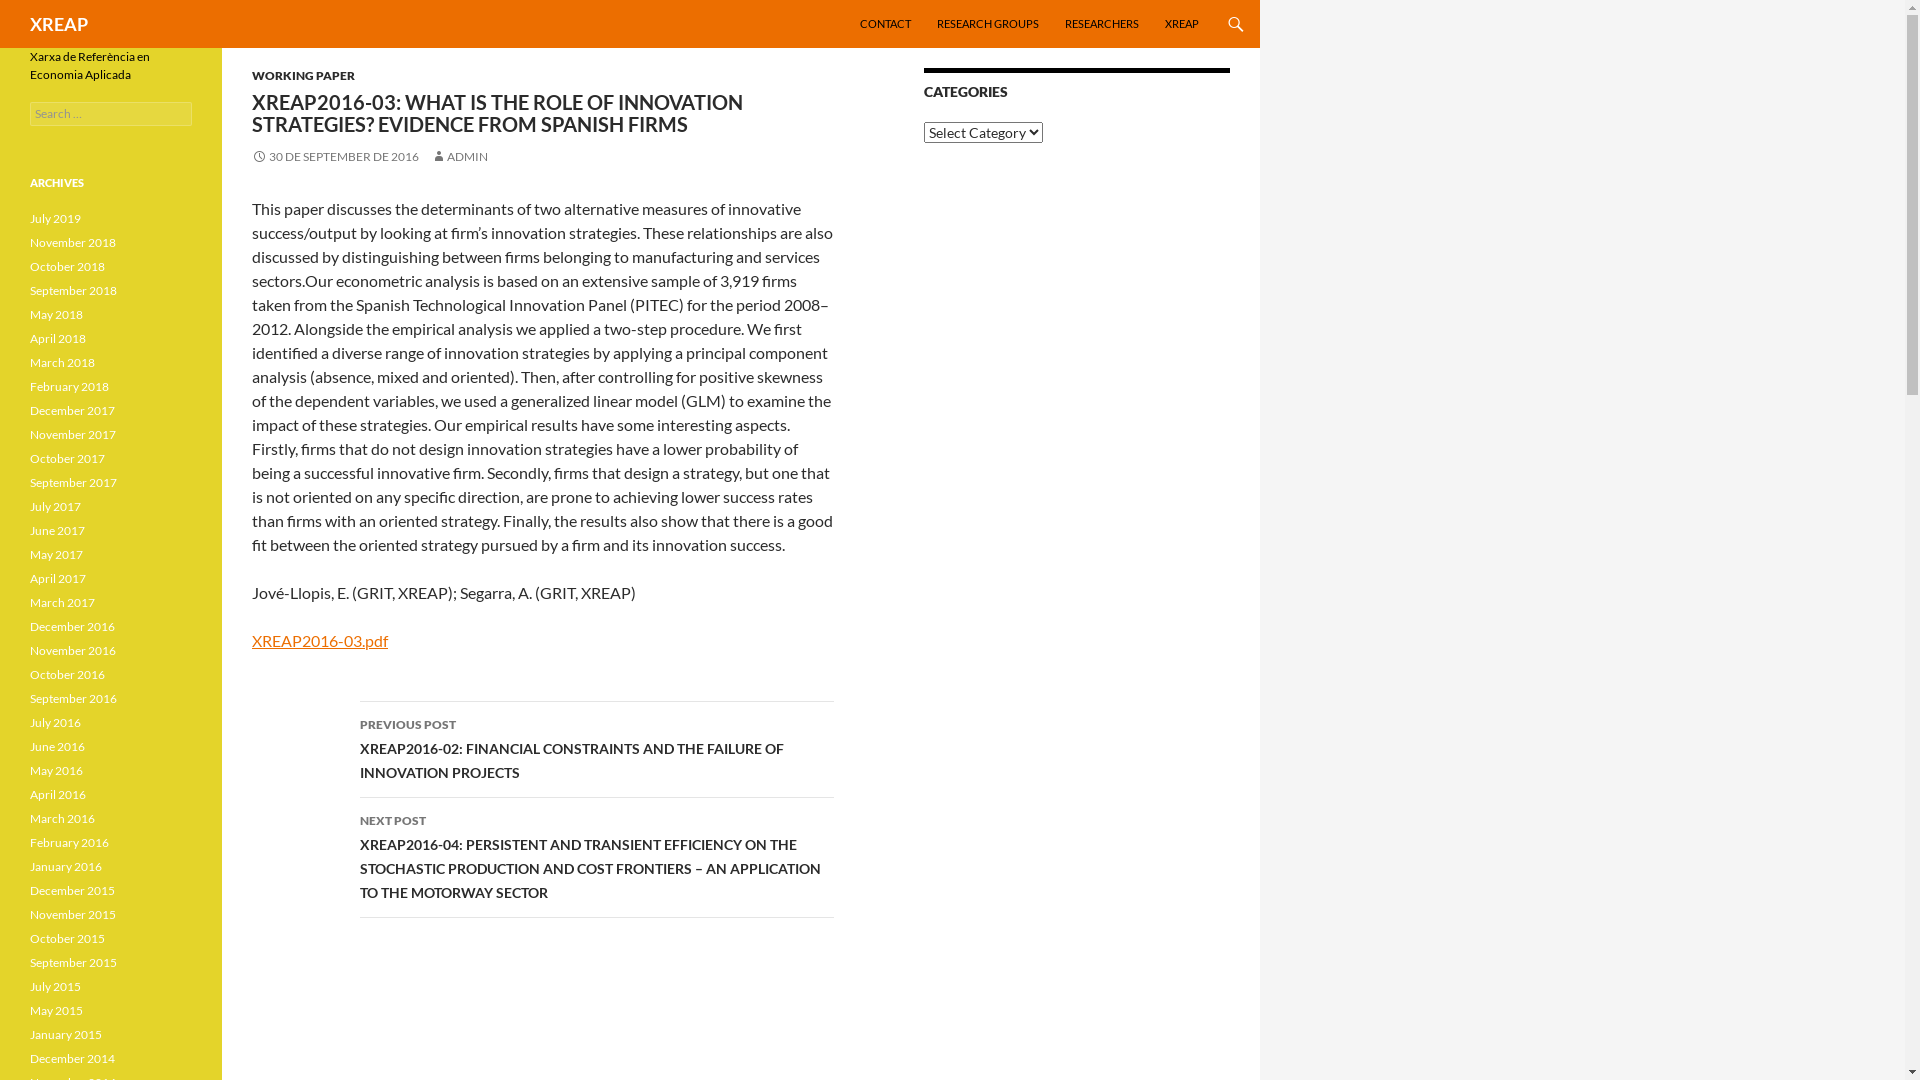 This screenshot has height=1080, width=1920. What do you see at coordinates (73, 242) in the screenshot?
I see `November 2018` at bounding box center [73, 242].